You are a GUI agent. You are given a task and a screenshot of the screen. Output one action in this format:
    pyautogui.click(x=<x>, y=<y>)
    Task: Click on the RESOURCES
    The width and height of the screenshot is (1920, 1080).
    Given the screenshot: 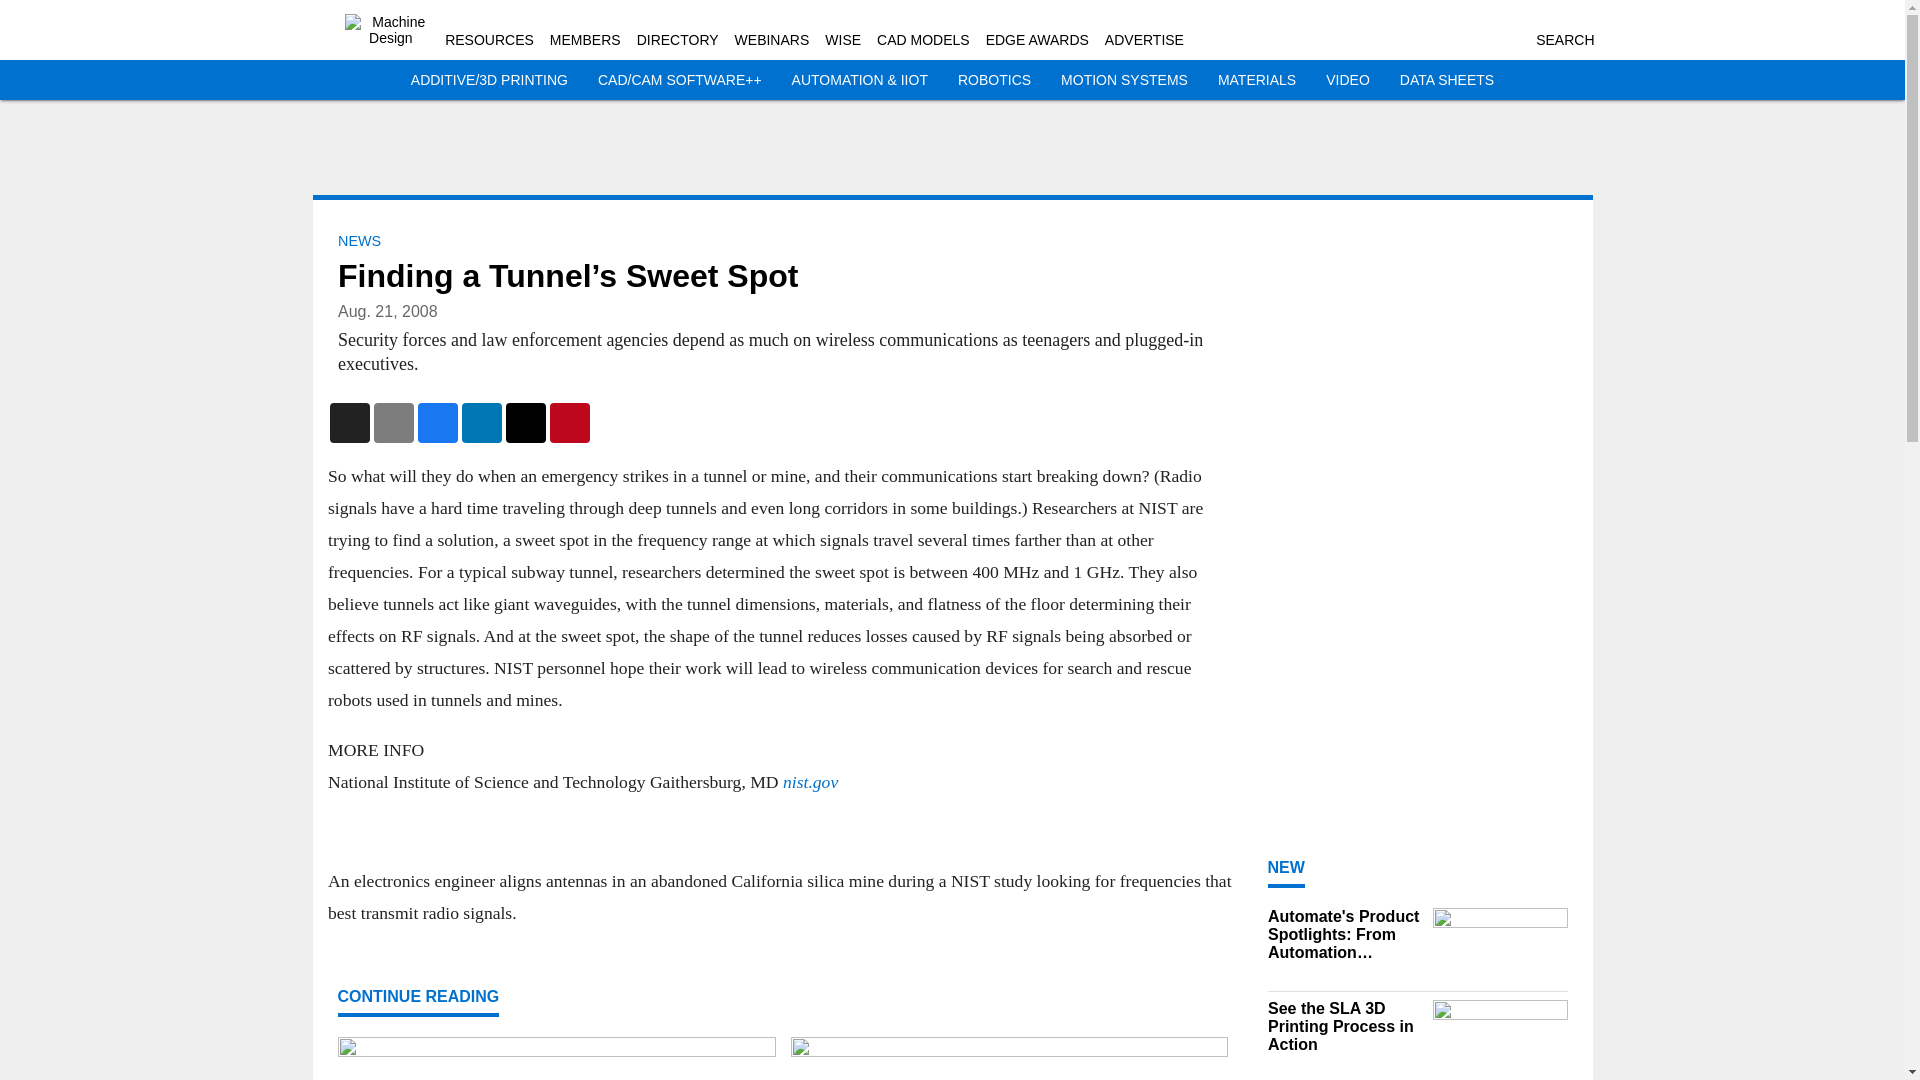 What is the action you would take?
    pyautogui.click(x=489, y=40)
    